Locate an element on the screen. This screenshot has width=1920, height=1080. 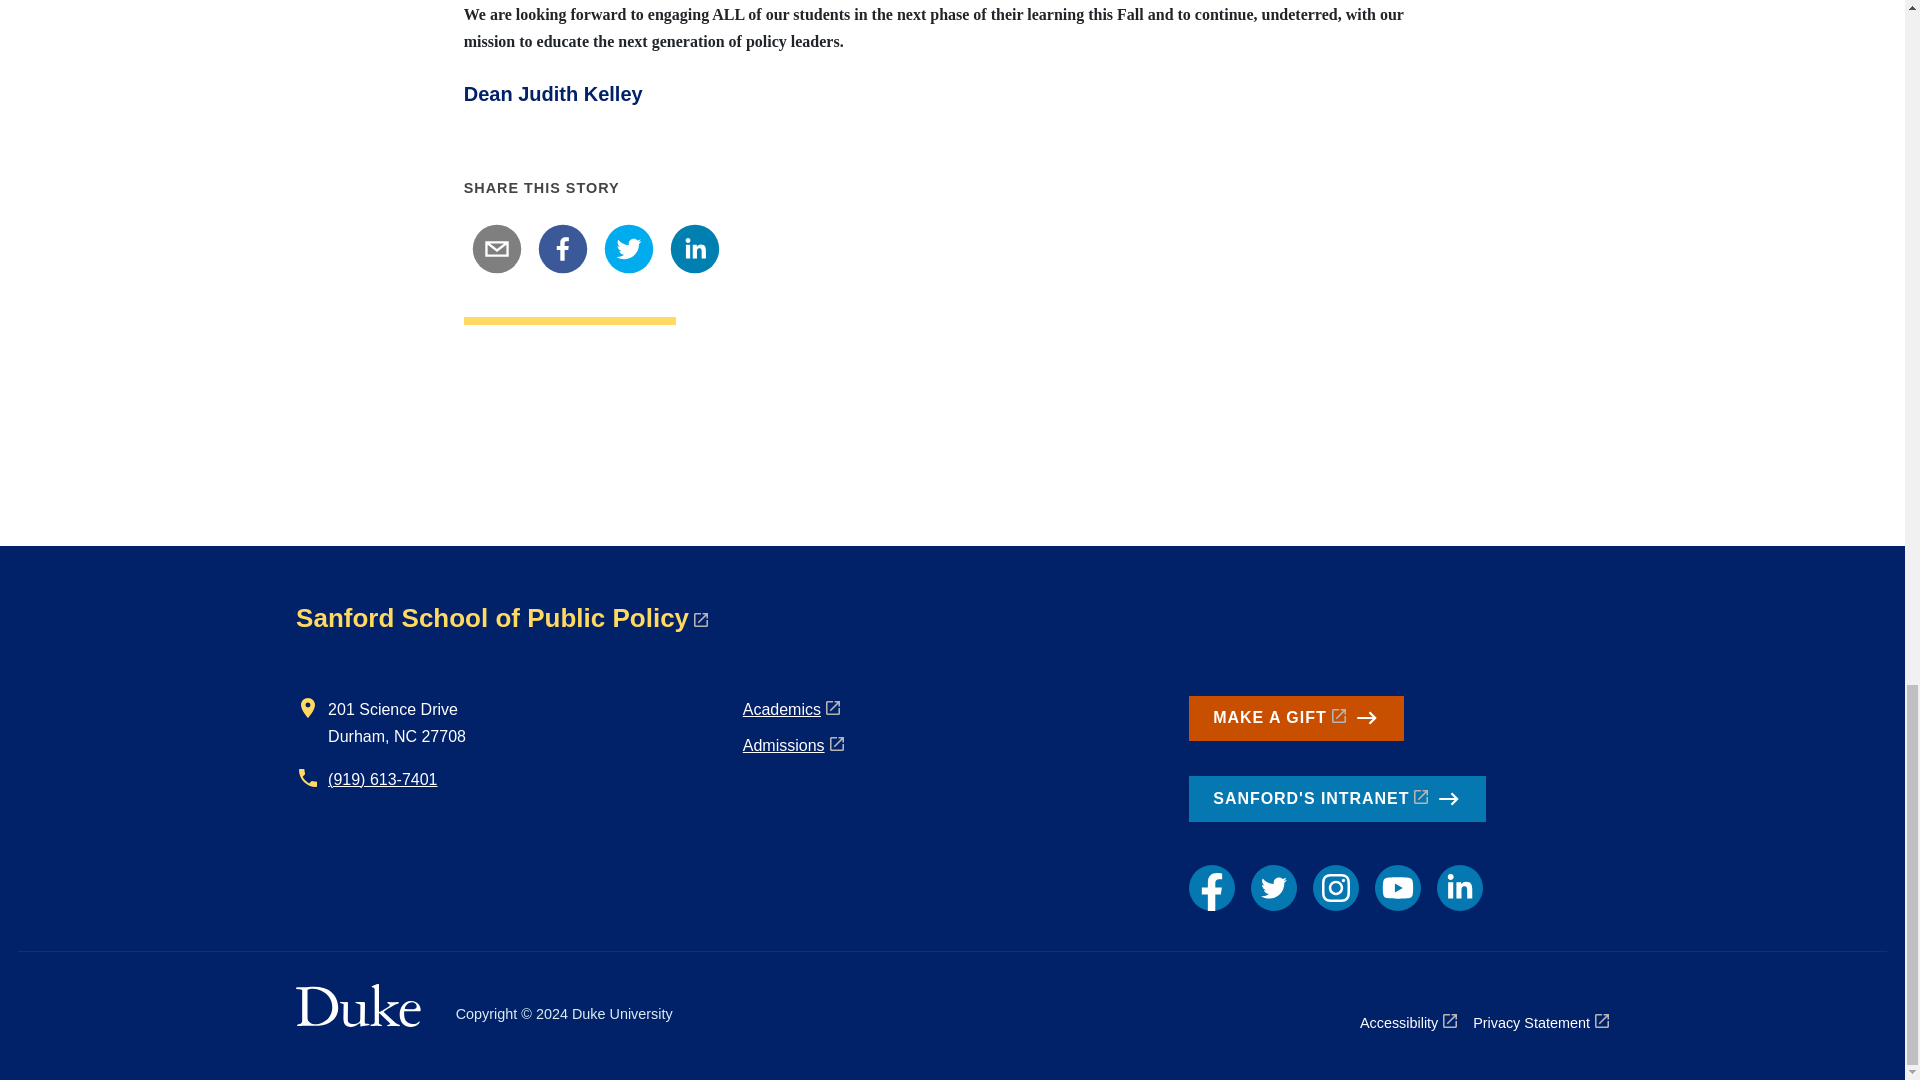
YouTube link is located at coordinates (1397, 888).